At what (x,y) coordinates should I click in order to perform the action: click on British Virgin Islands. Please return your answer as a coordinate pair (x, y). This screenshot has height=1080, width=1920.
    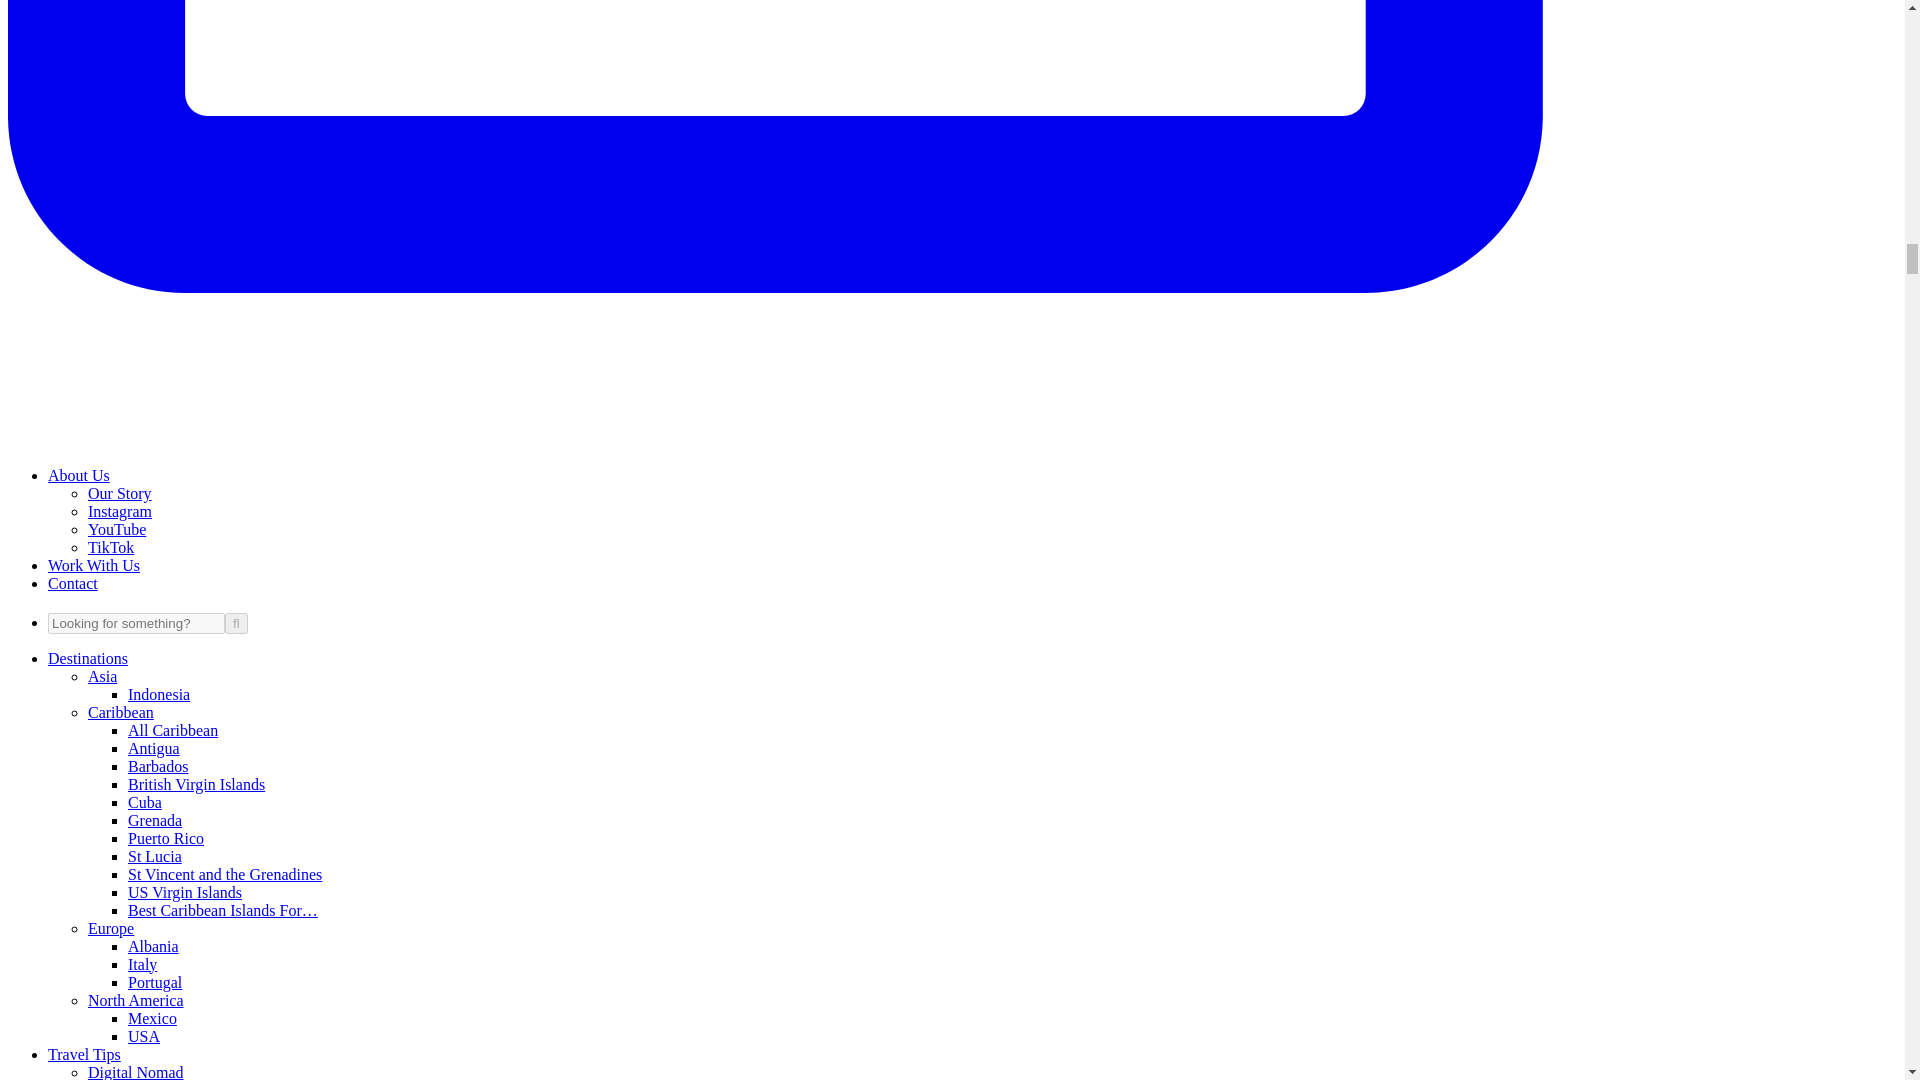
    Looking at the image, I should click on (196, 784).